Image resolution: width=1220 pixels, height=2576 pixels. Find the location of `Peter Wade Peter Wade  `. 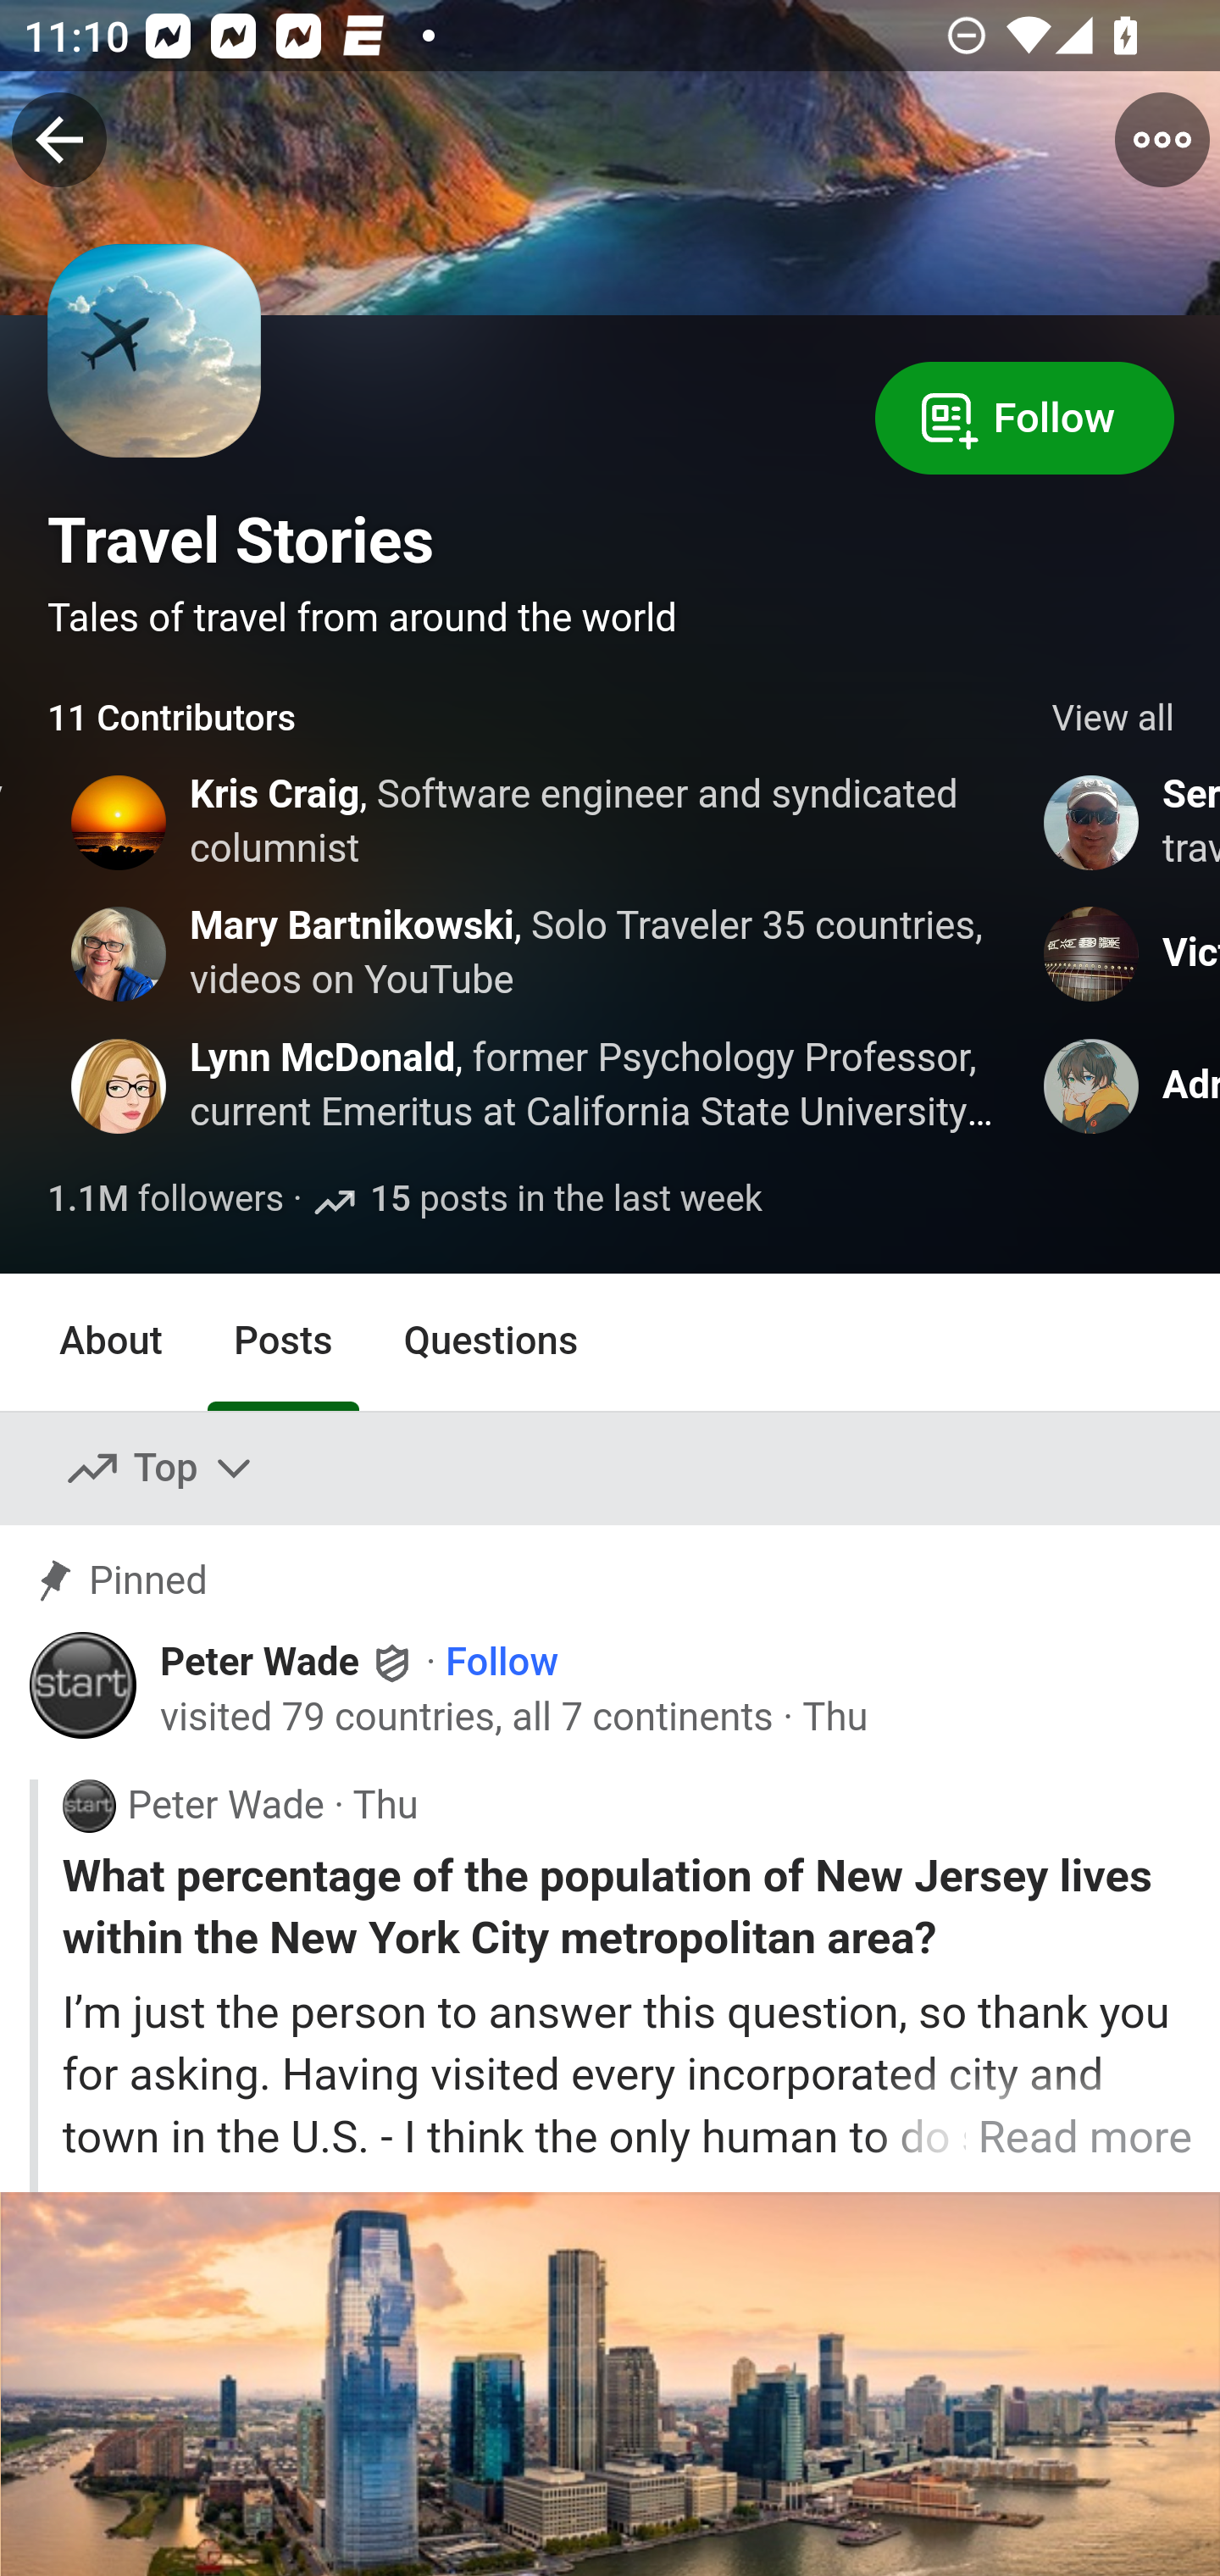

Peter Wade Peter Wade   is located at coordinates (288, 1660).